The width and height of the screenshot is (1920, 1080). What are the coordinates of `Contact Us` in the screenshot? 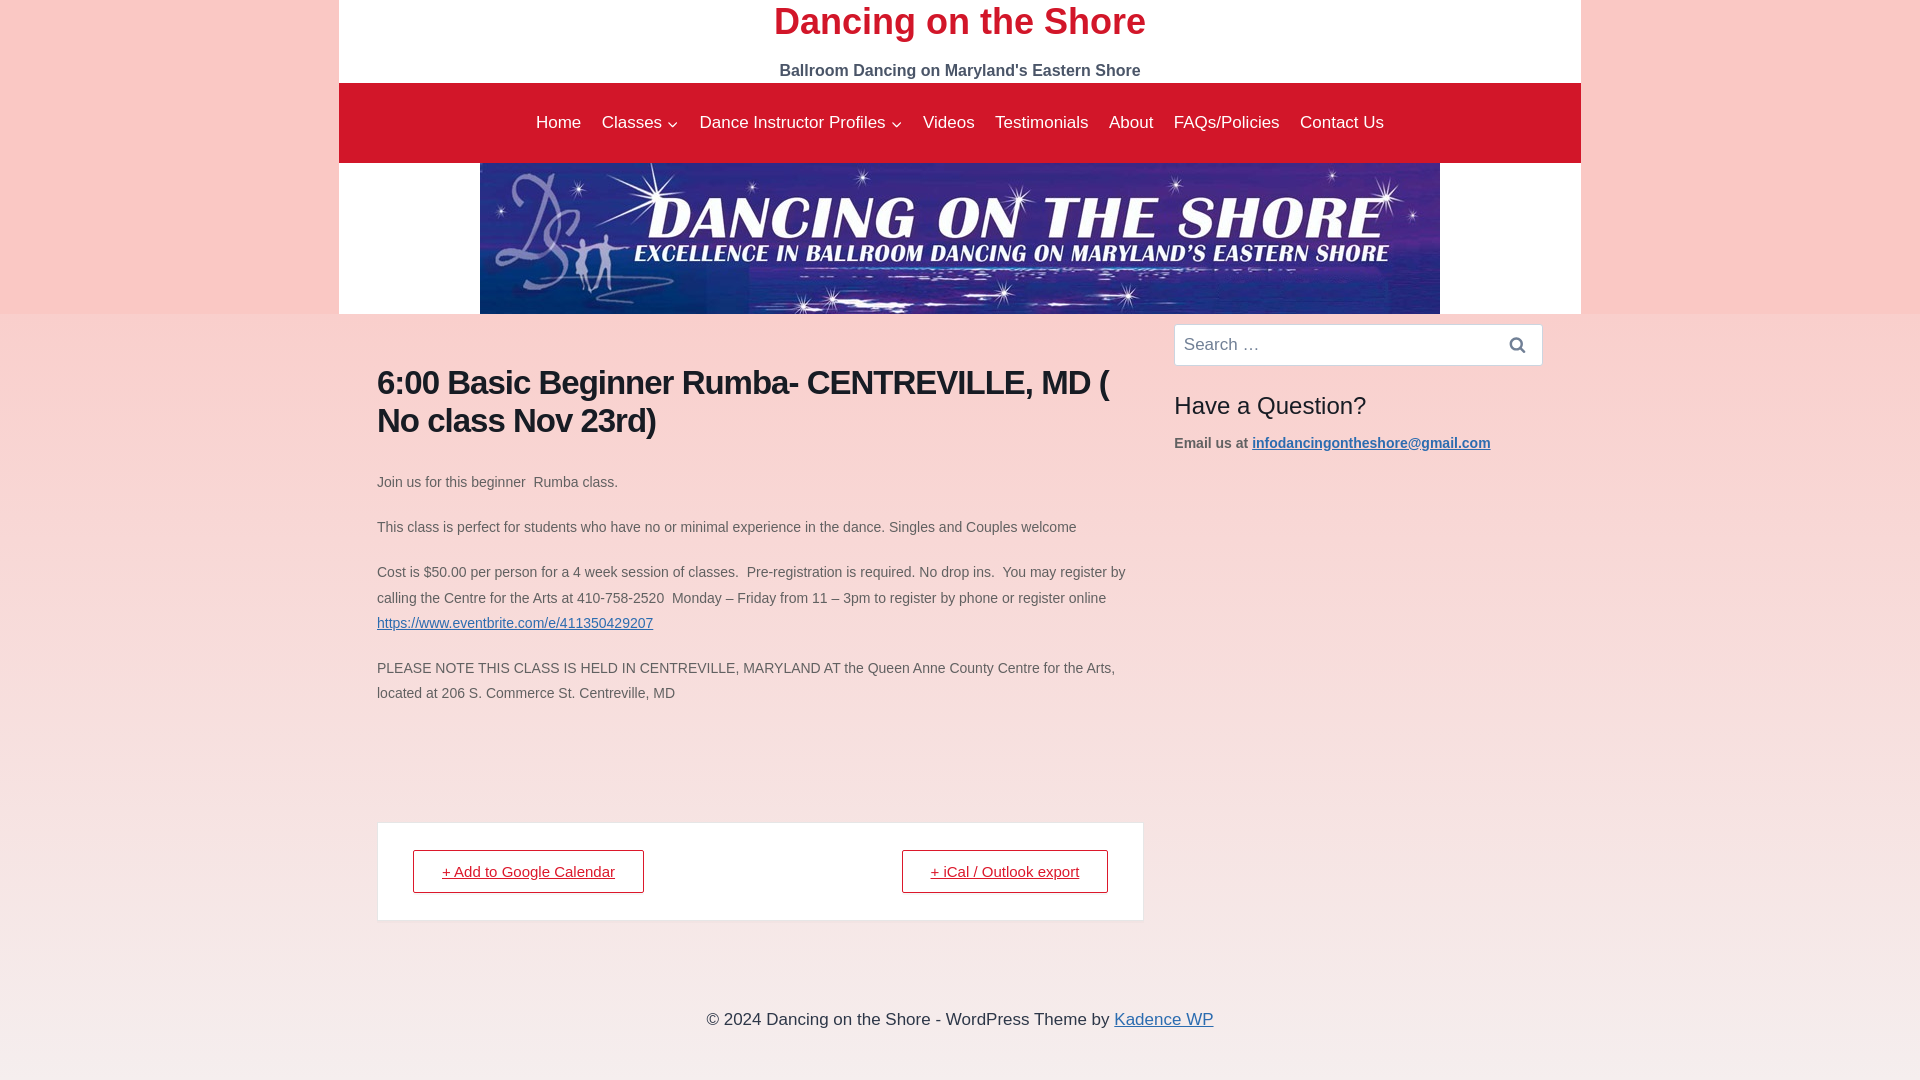 It's located at (1342, 122).